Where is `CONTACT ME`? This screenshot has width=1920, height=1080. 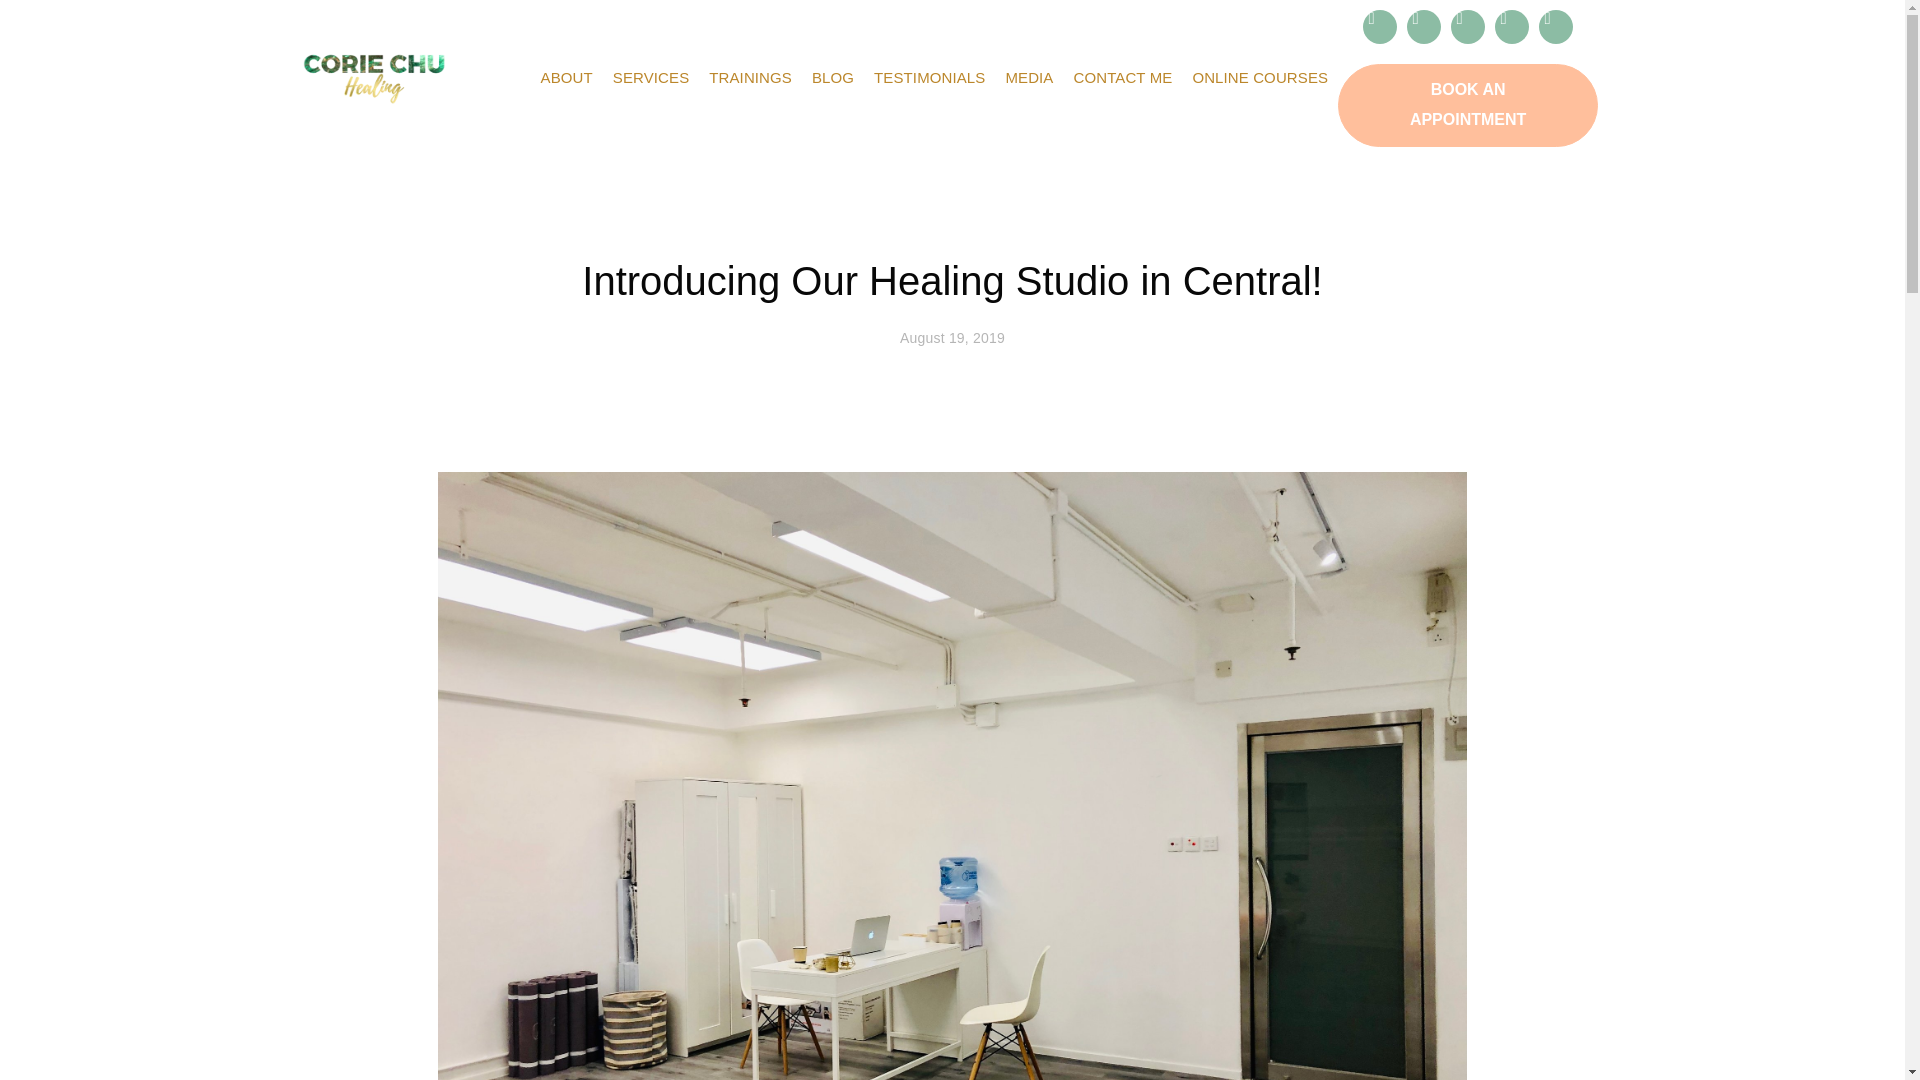 CONTACT ME is located at coordinates (1122, 78).